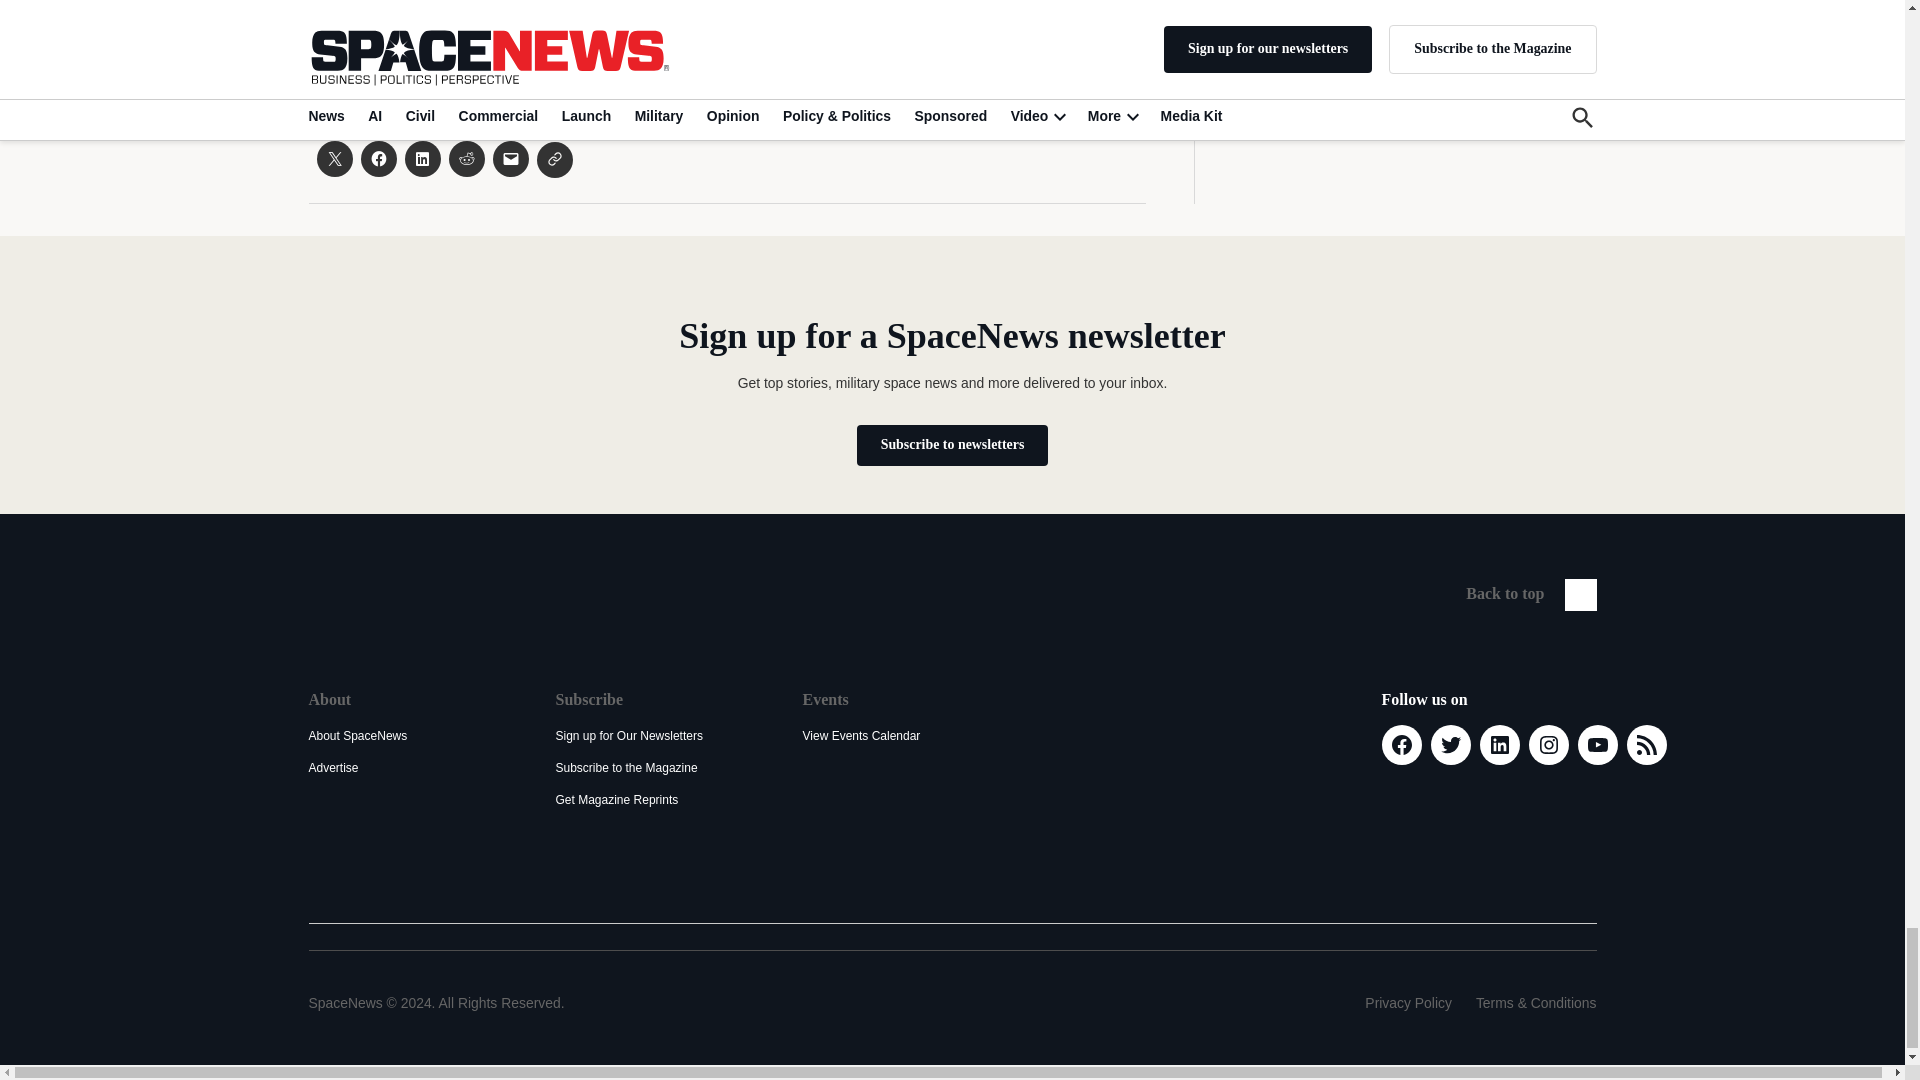 This screenshot has height=1080, width=1920. What do you see at coordinates (378, 159) in the screenshot?
I see `Click to share on Facebook` at bounding box center [378, 159].